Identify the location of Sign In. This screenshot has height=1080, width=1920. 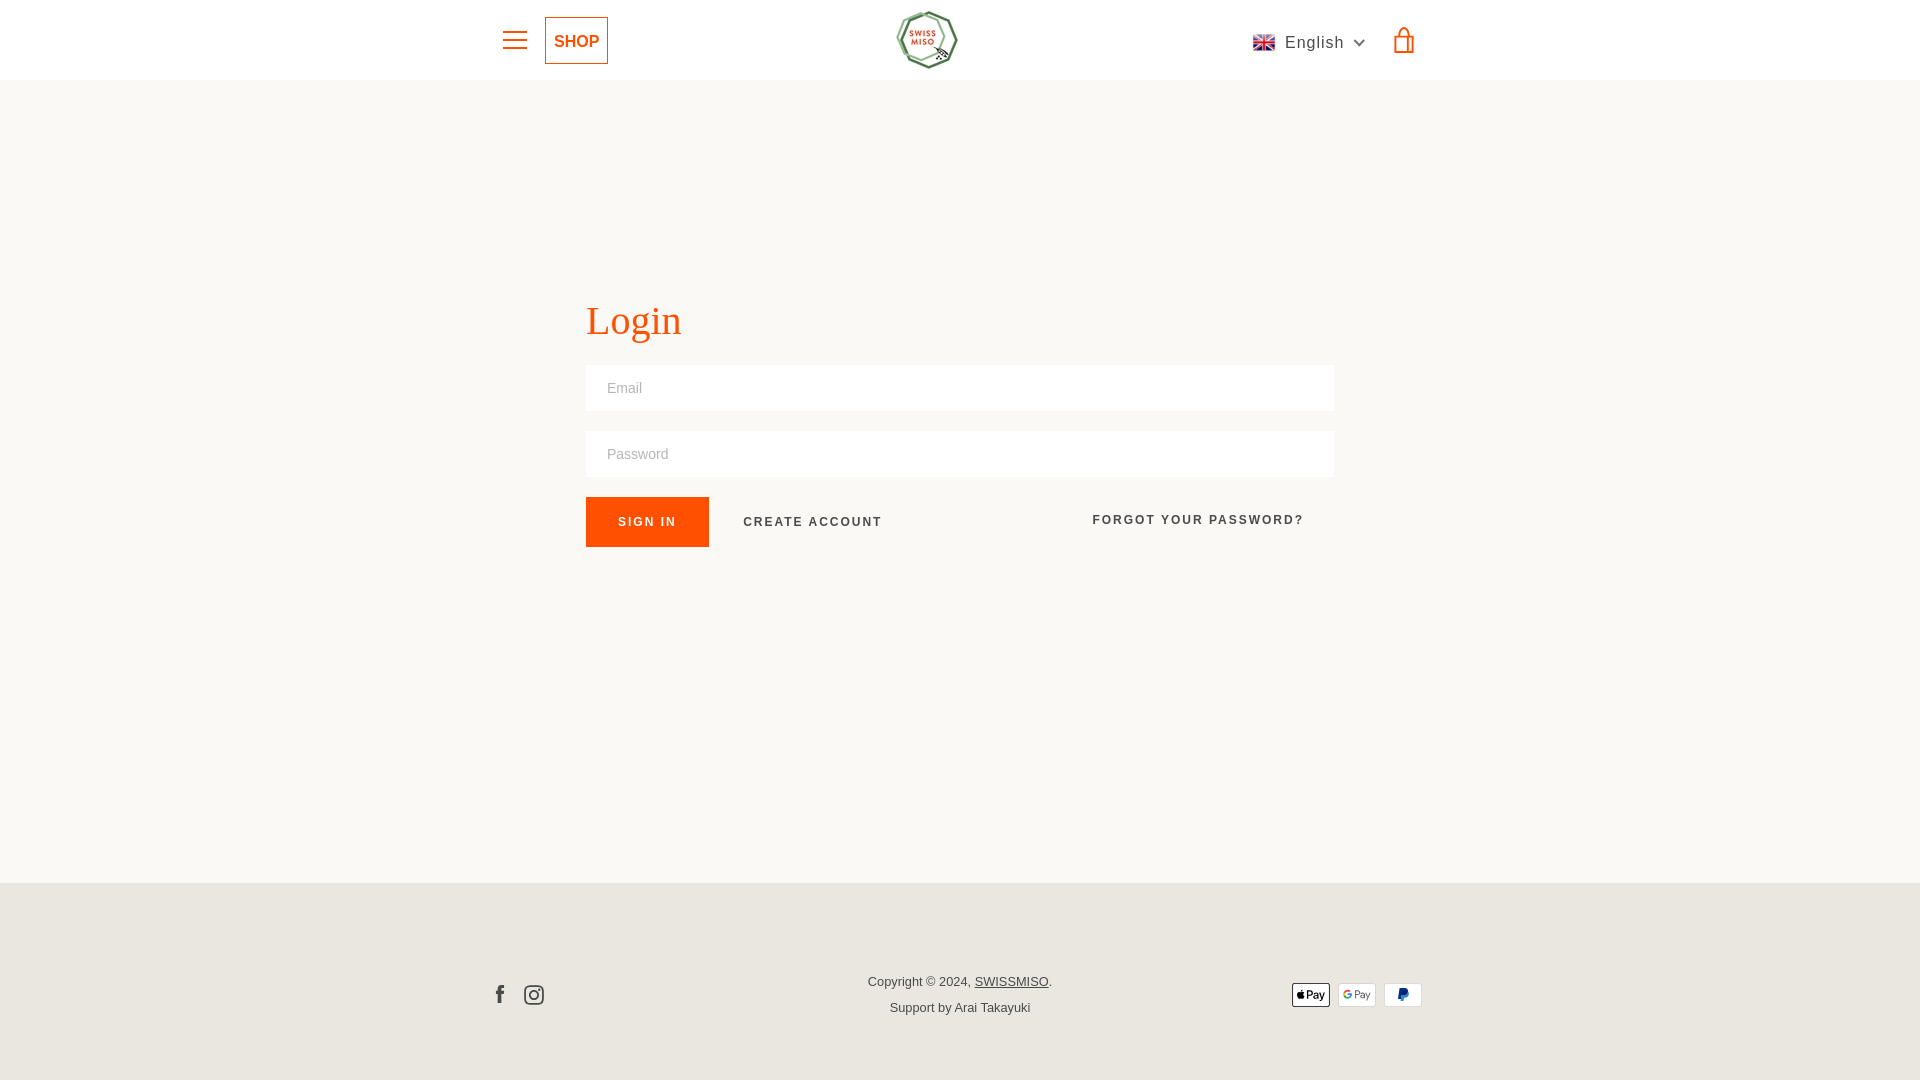
(646, 521).